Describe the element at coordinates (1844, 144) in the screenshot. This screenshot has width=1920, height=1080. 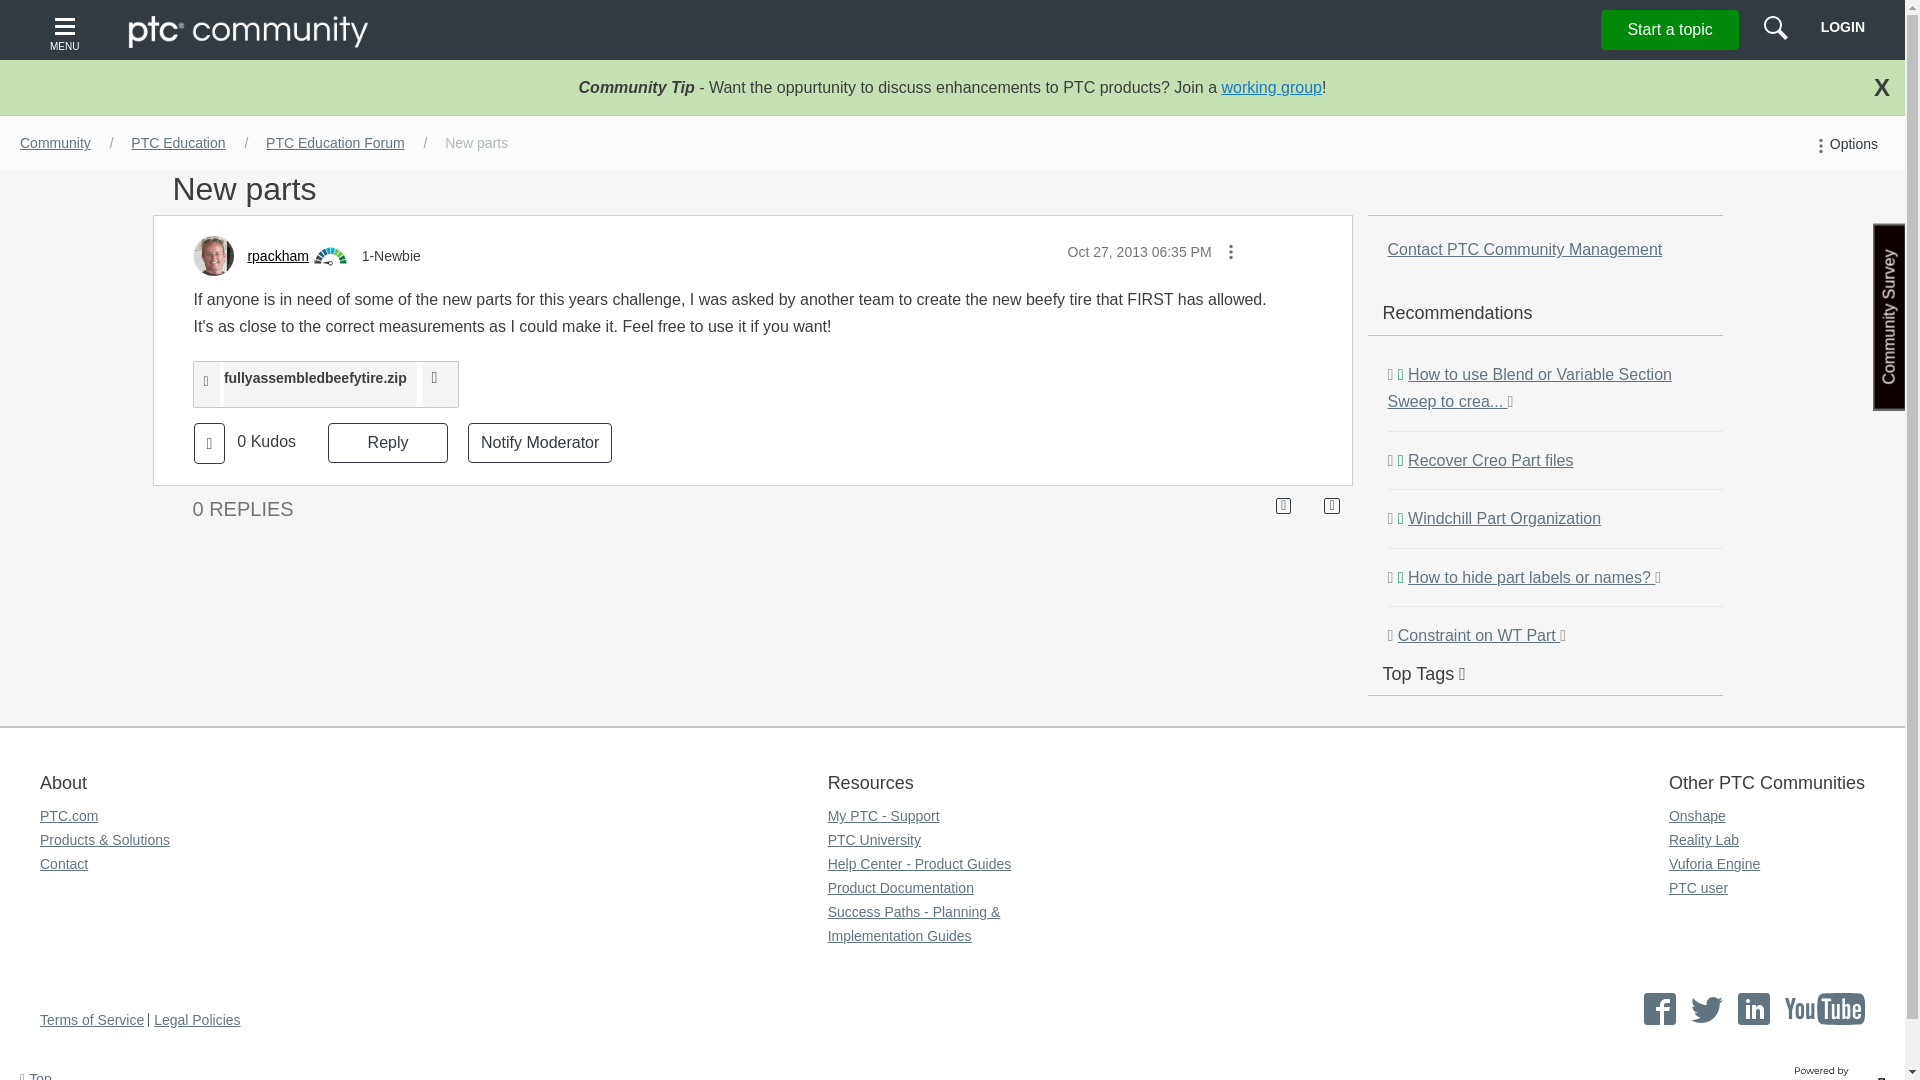
I see `Options` at that location.